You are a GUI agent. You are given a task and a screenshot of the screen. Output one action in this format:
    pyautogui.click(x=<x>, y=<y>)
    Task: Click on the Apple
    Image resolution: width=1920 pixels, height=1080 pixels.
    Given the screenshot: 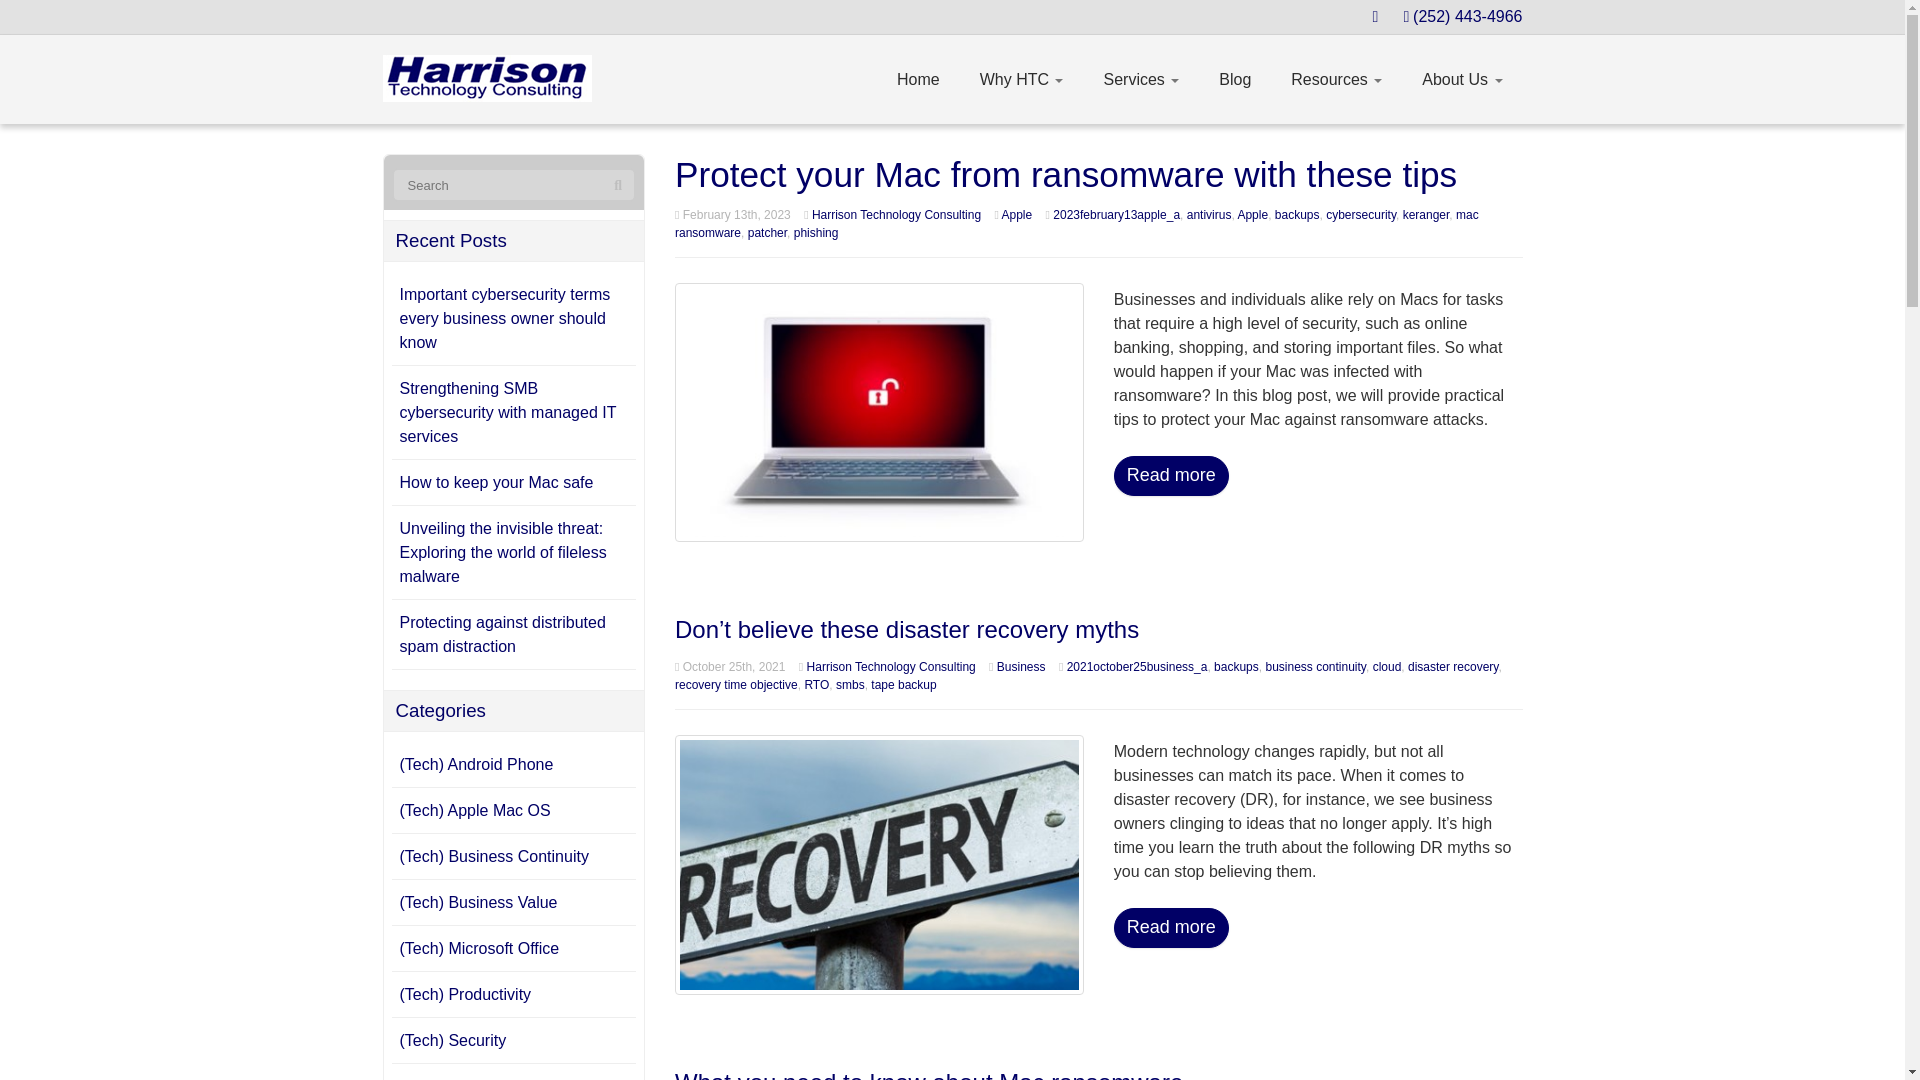 What is the action you would take?
    pyautogui.click(x=1252, y=215)
    